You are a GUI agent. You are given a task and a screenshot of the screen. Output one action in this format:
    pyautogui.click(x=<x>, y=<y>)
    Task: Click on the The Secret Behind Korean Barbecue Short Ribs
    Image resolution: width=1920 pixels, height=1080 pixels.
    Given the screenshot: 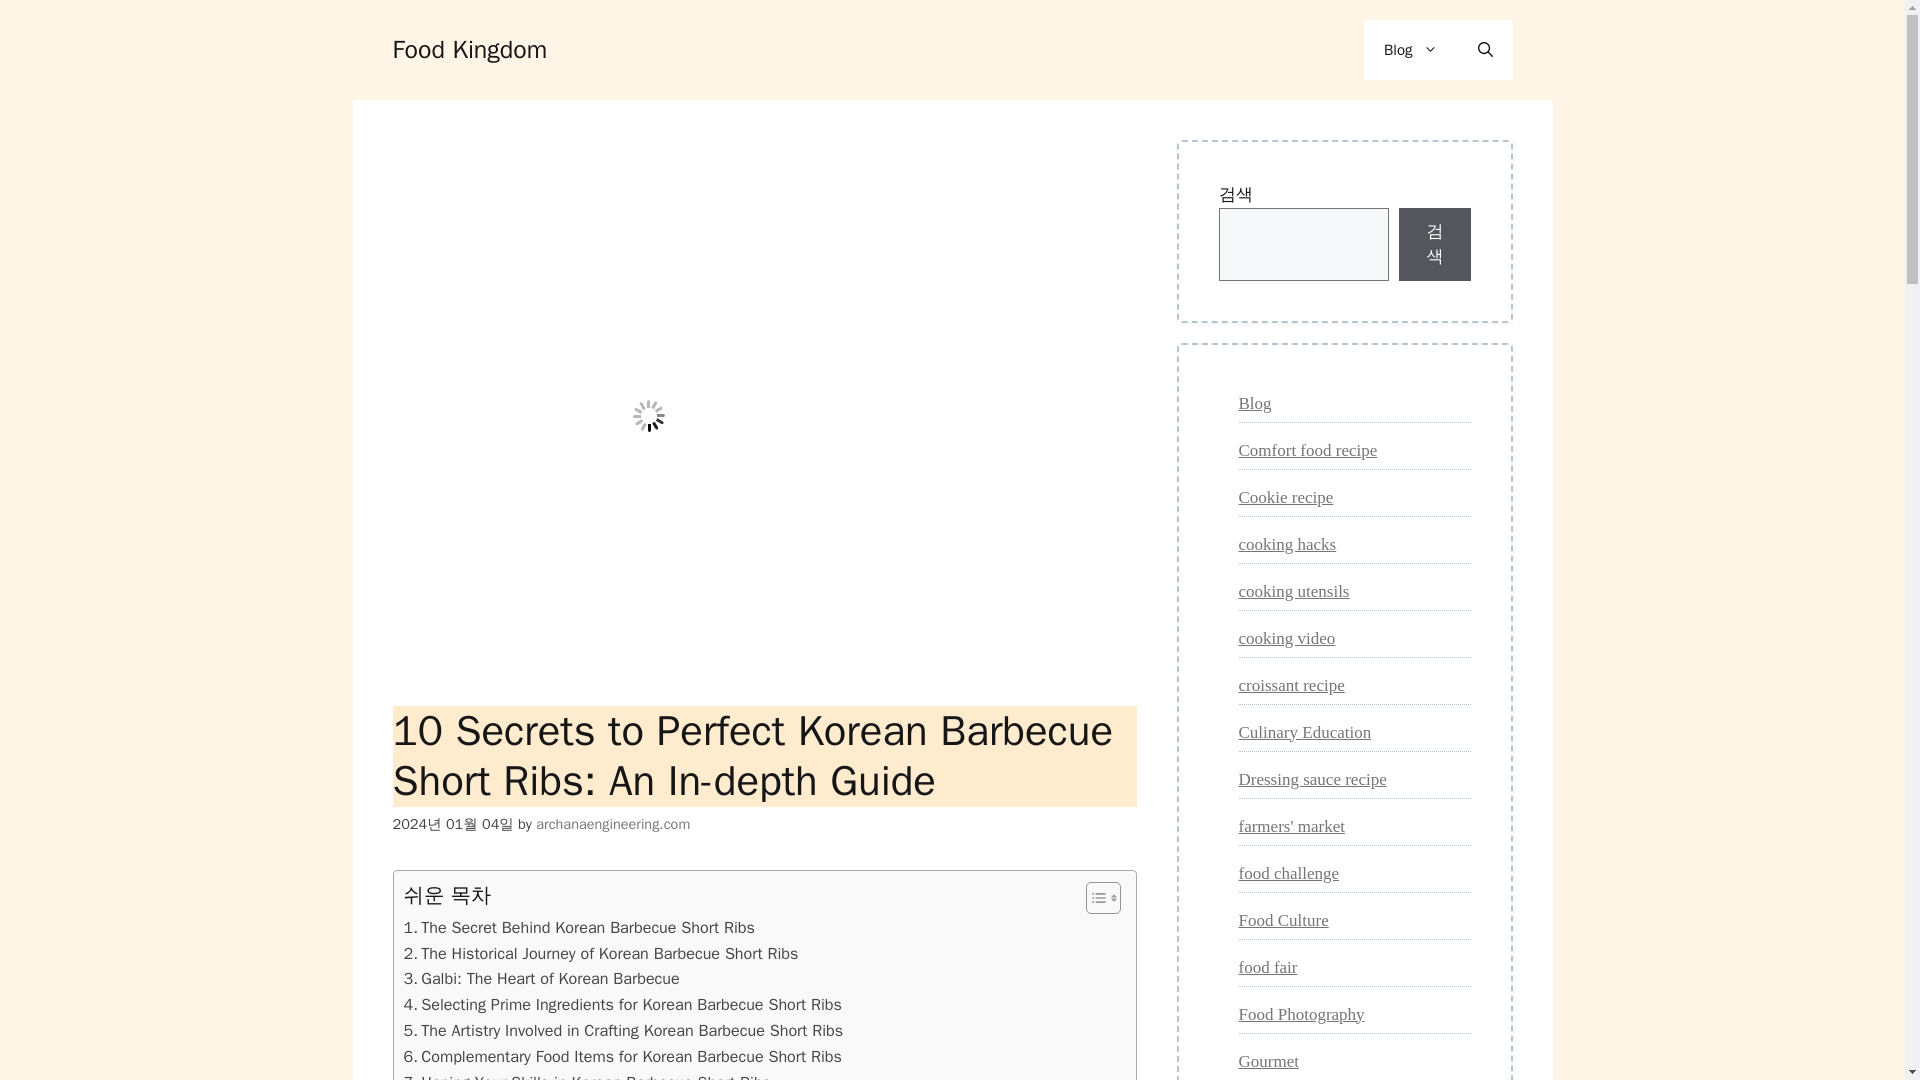 What is the action you would take?
    pyautogui.click(x=578, y=927)
    